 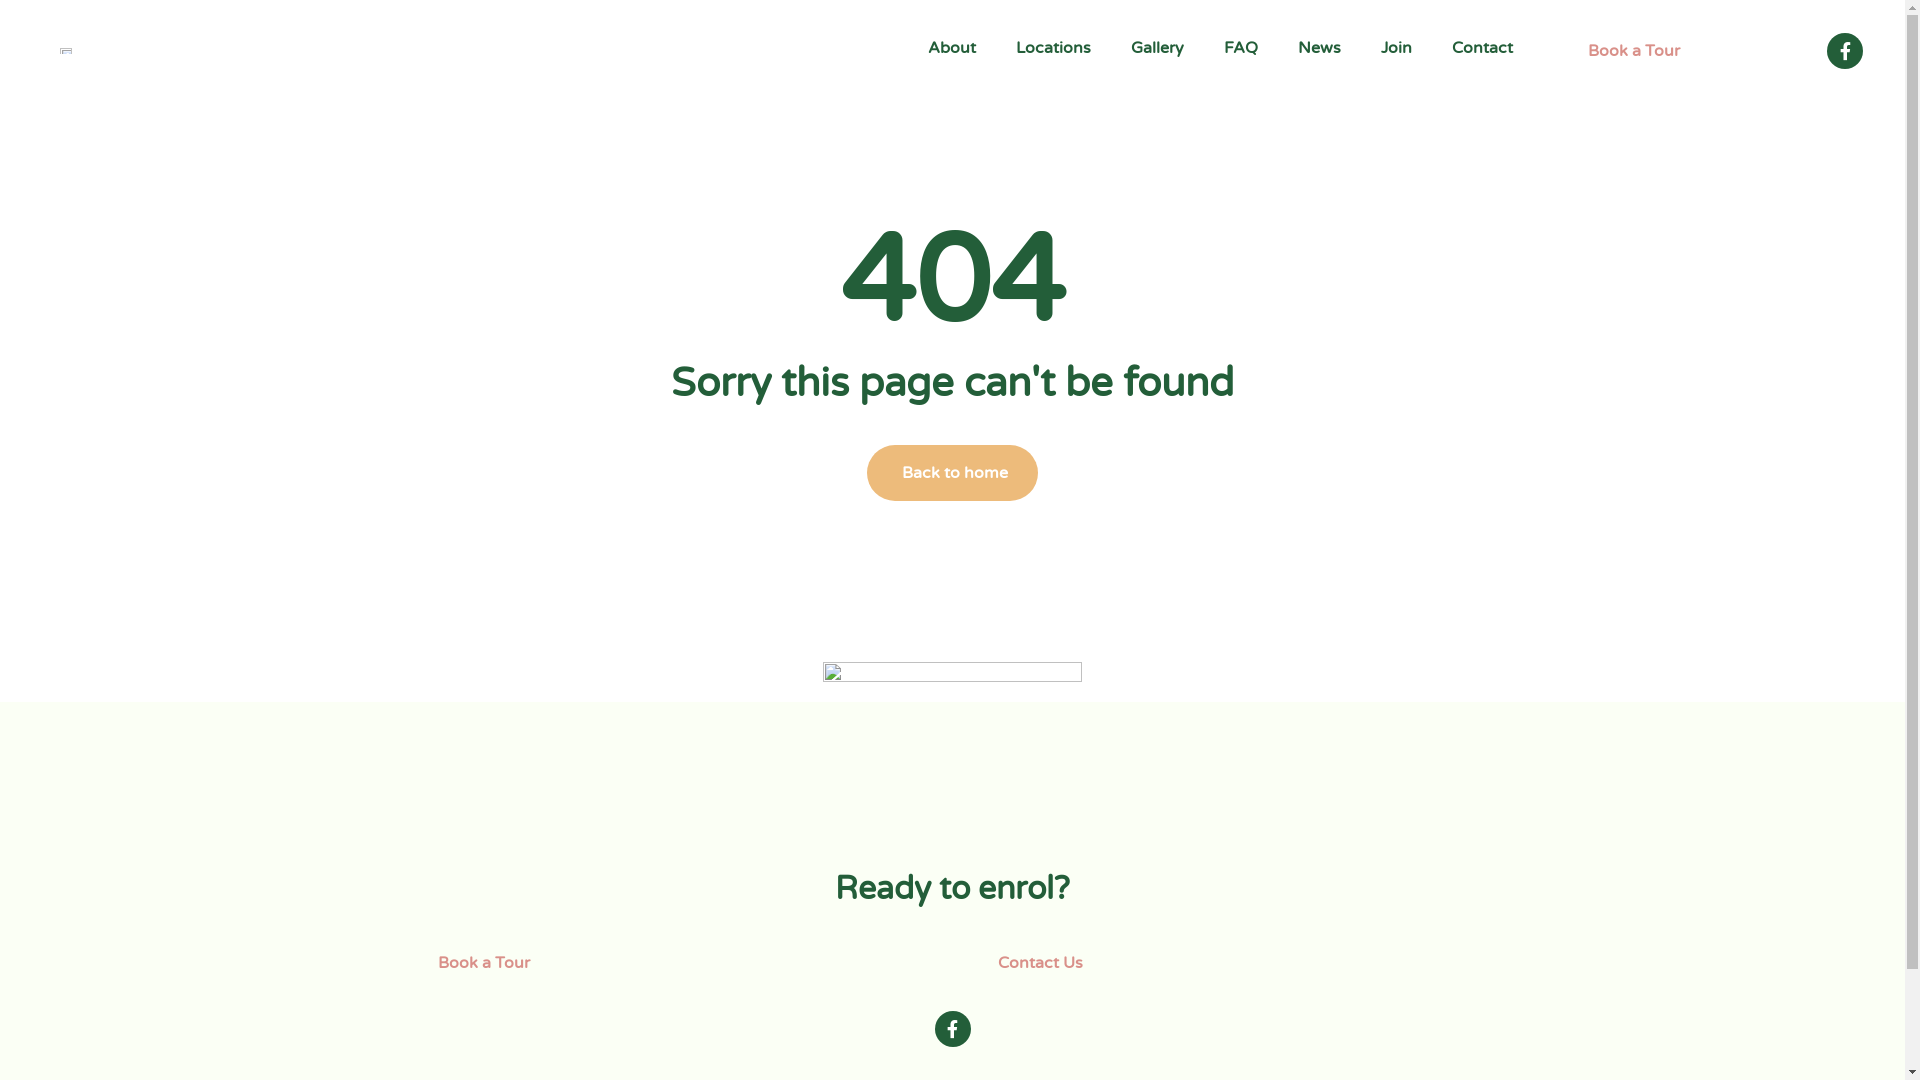 What do you see at coordinates (1320, 48) in the screenshot?
I see `News` at bounding box center [1320, 48].